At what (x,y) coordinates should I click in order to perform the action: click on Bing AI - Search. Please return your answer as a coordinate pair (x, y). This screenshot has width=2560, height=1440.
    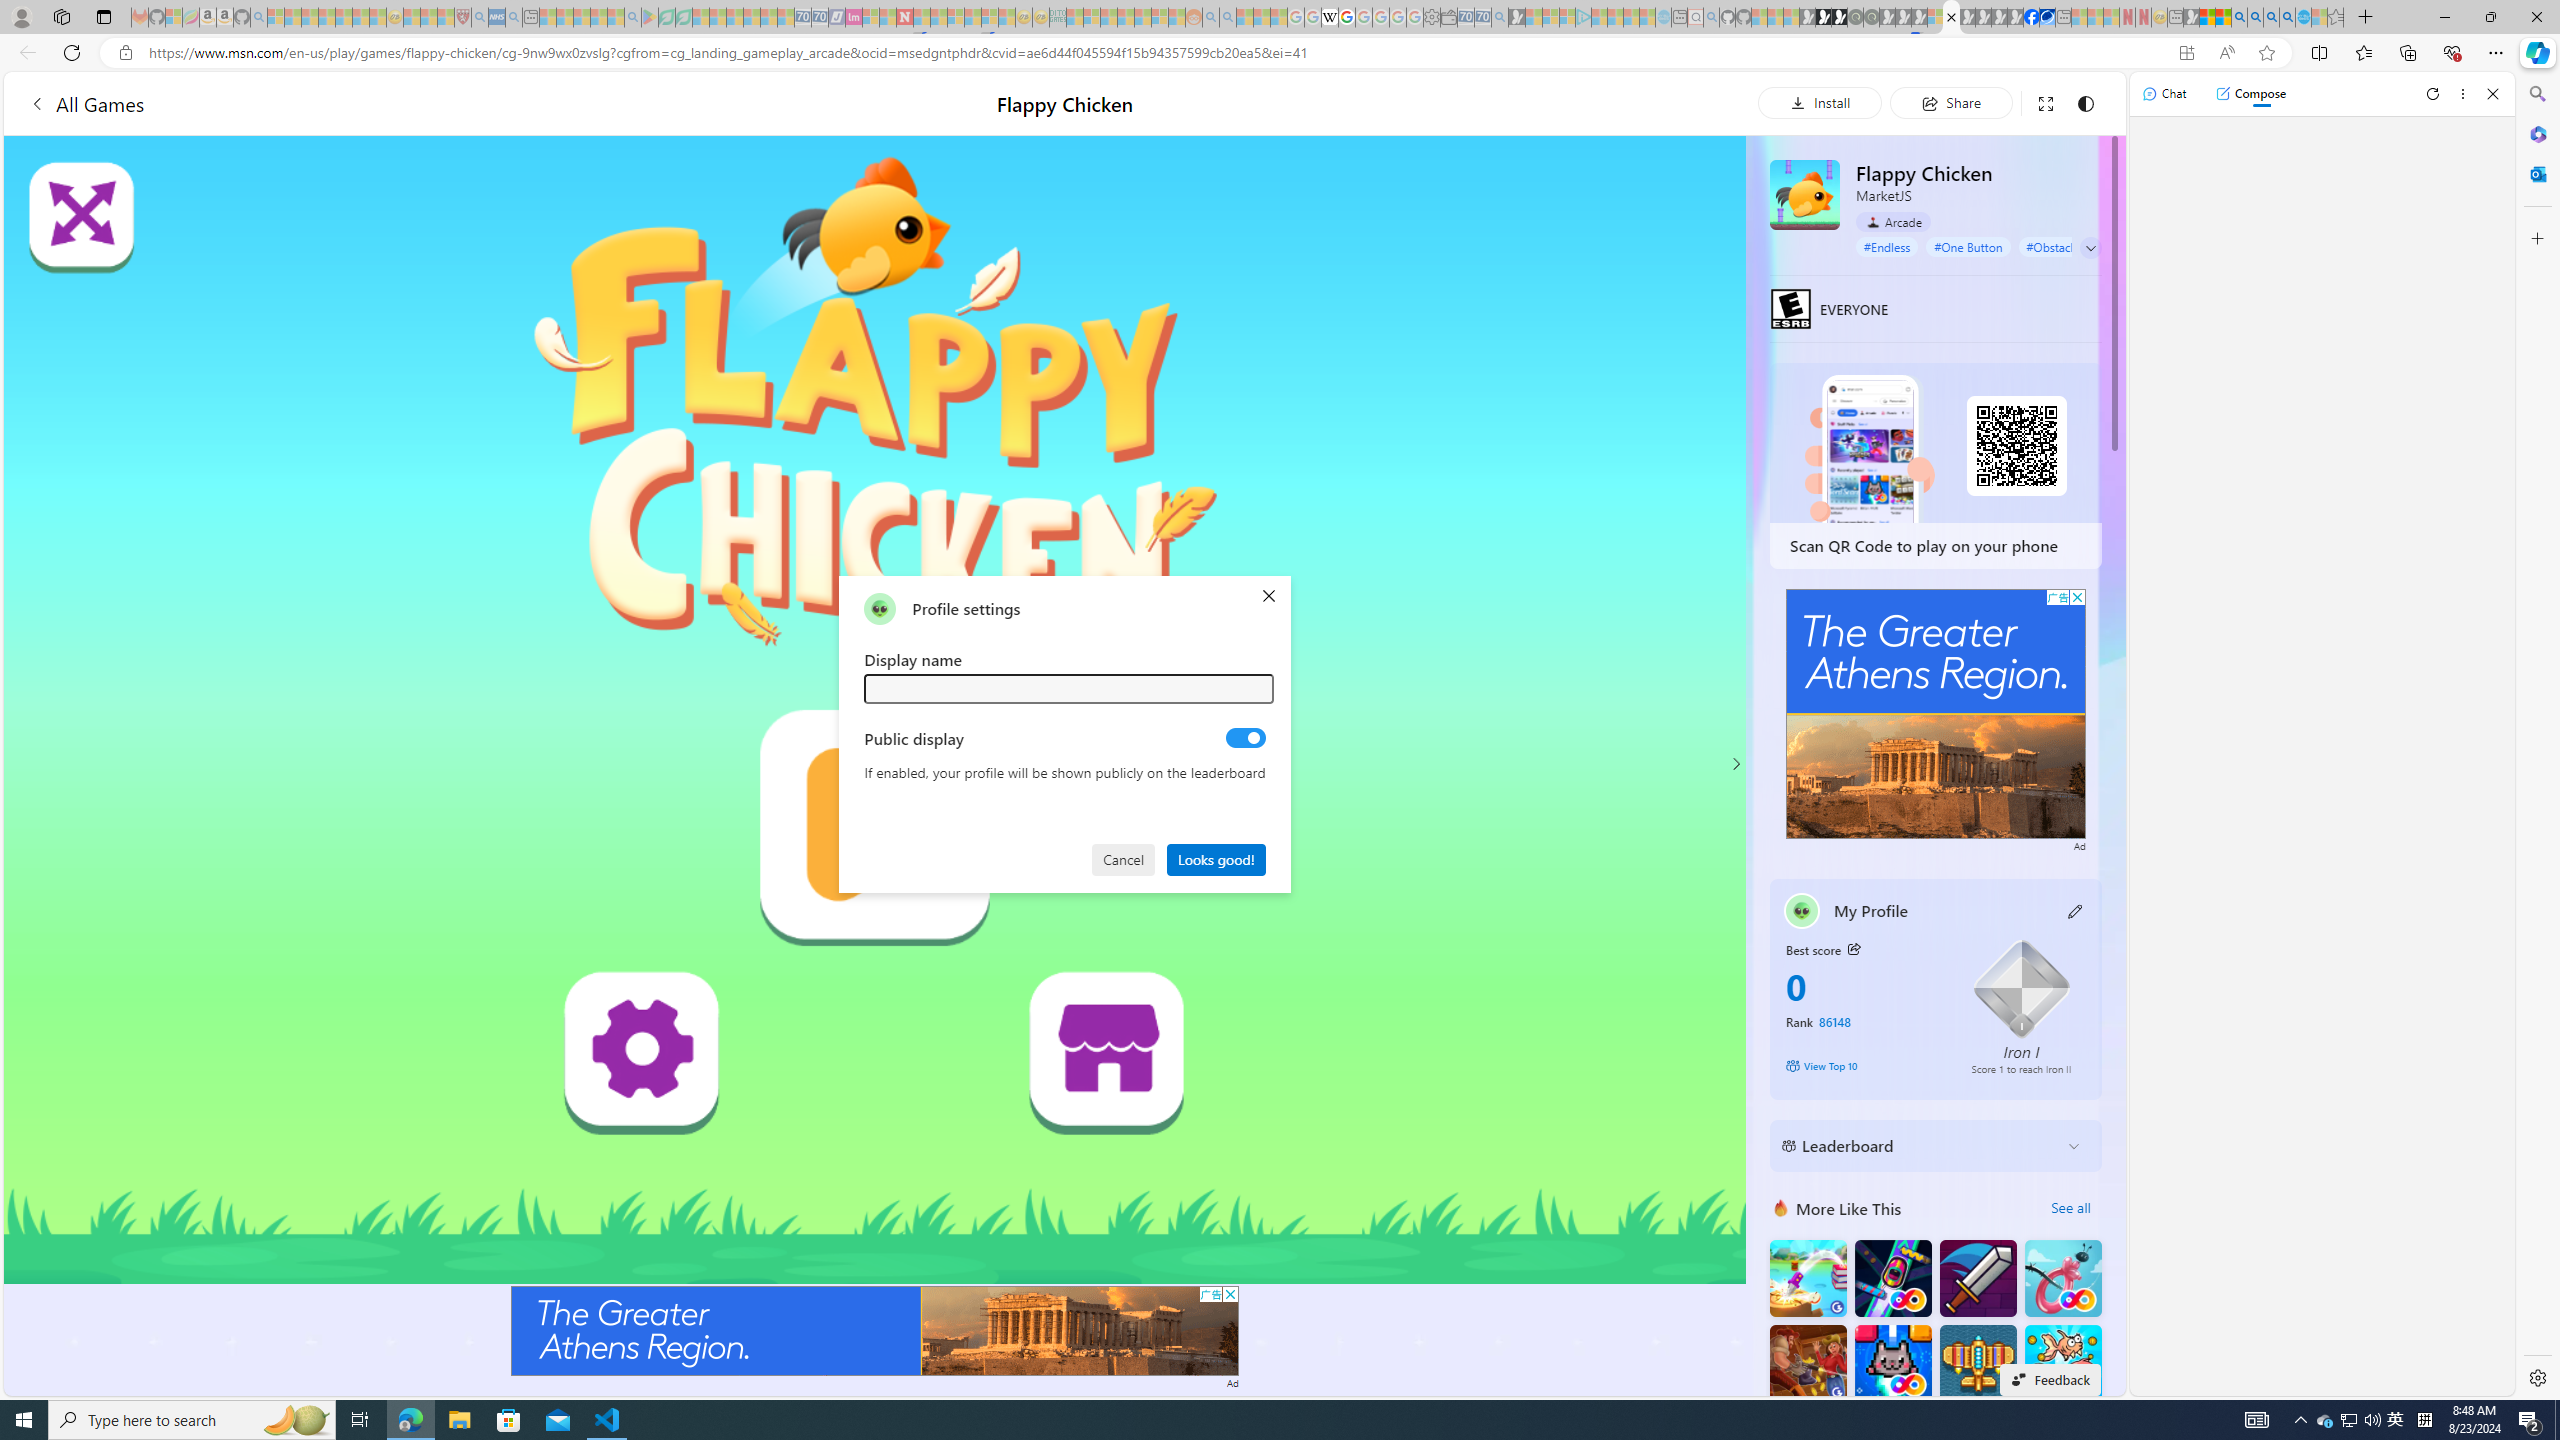
    Looking at the image, I should click on (2238, 17).